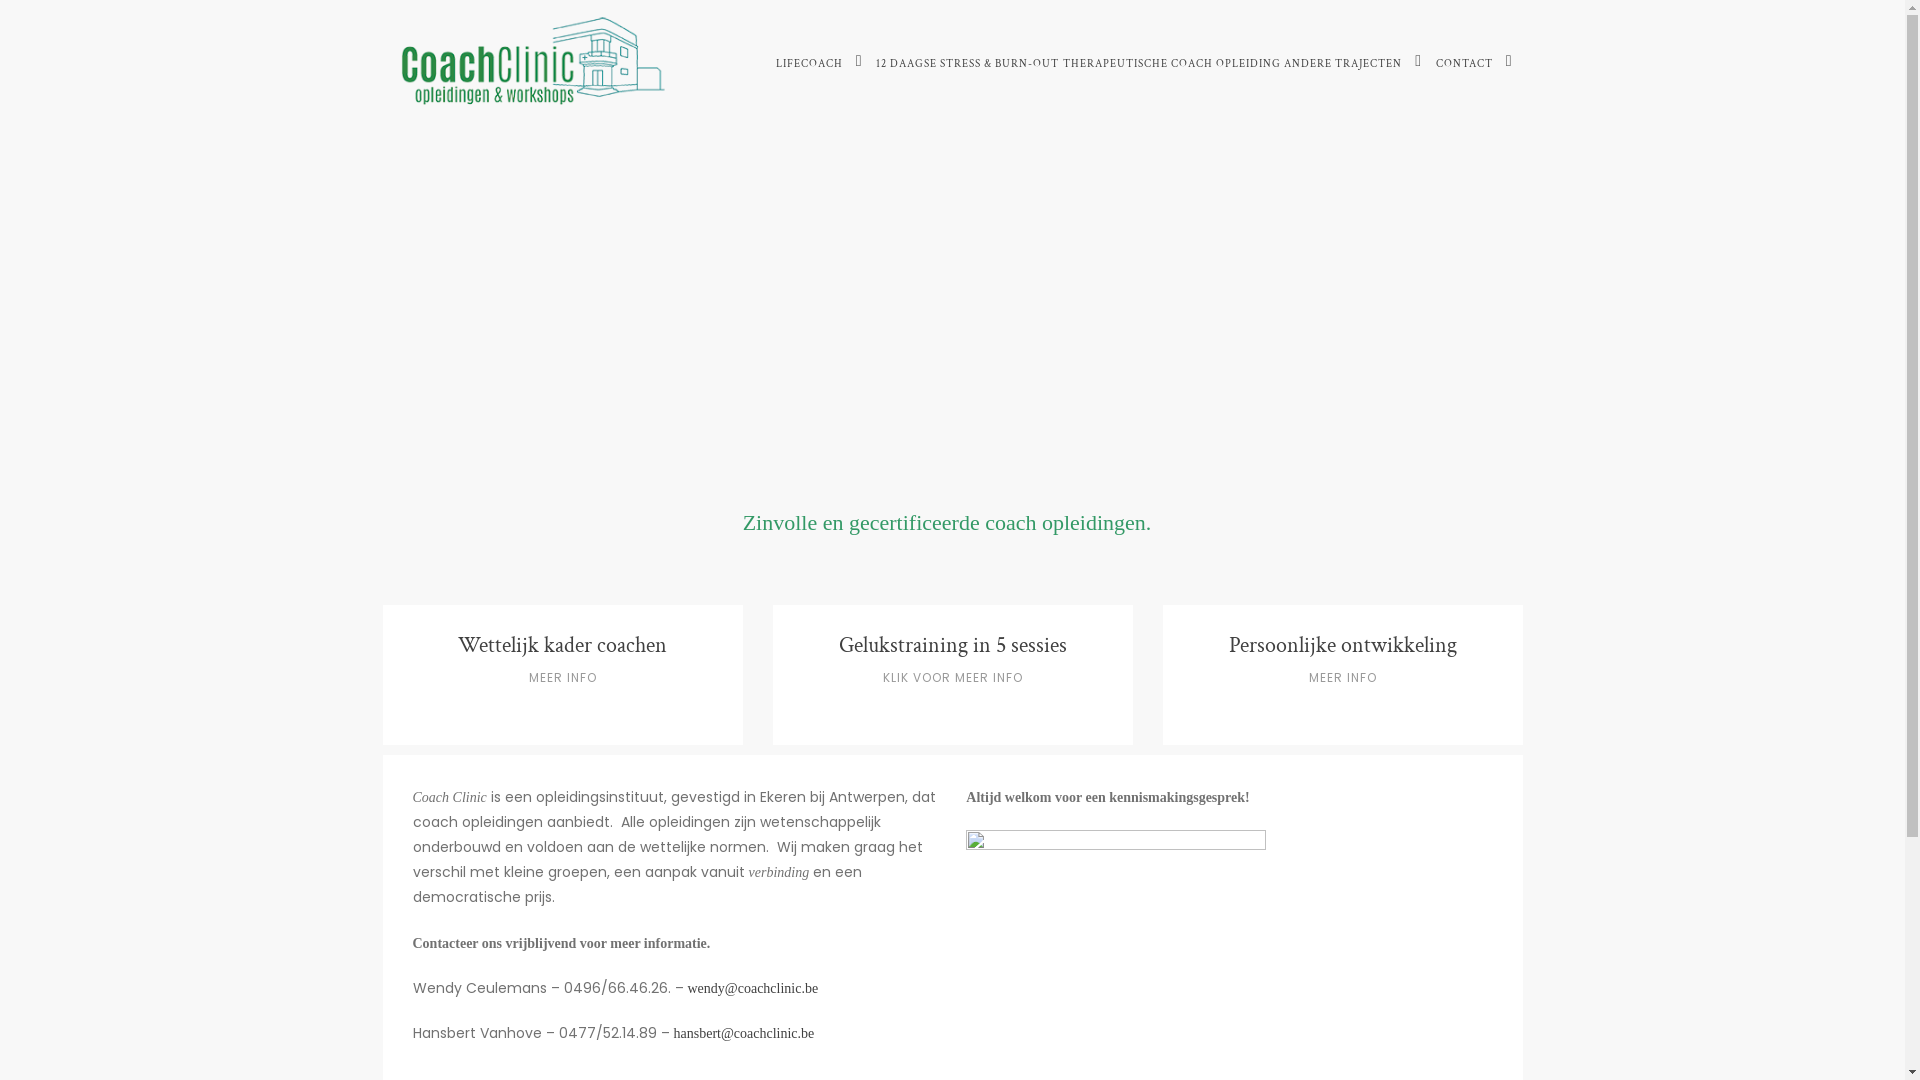 The width and height of the screenshot is (1920, 1080). What do you see at coordinates (1343, 64) in the screenshot?
I see `ANDERE TRAJECTEN` at bounding box center [1343, 64].